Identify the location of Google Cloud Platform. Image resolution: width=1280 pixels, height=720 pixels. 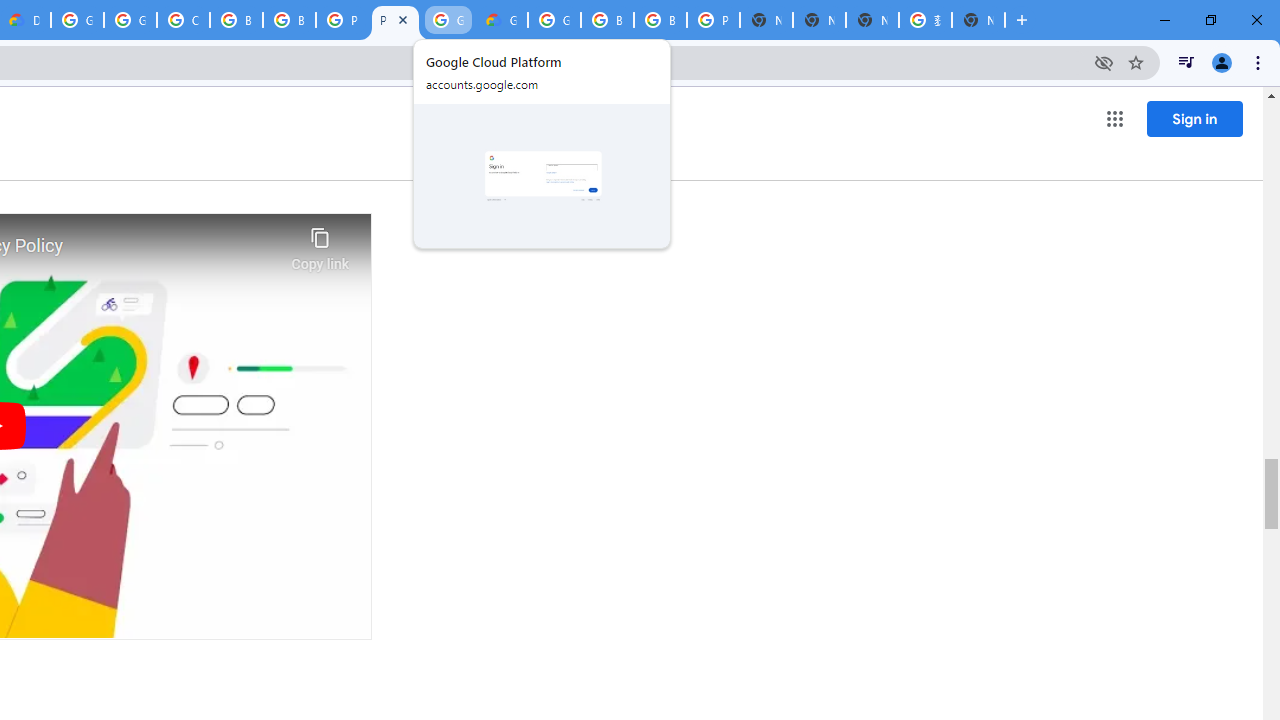
(554, 20).